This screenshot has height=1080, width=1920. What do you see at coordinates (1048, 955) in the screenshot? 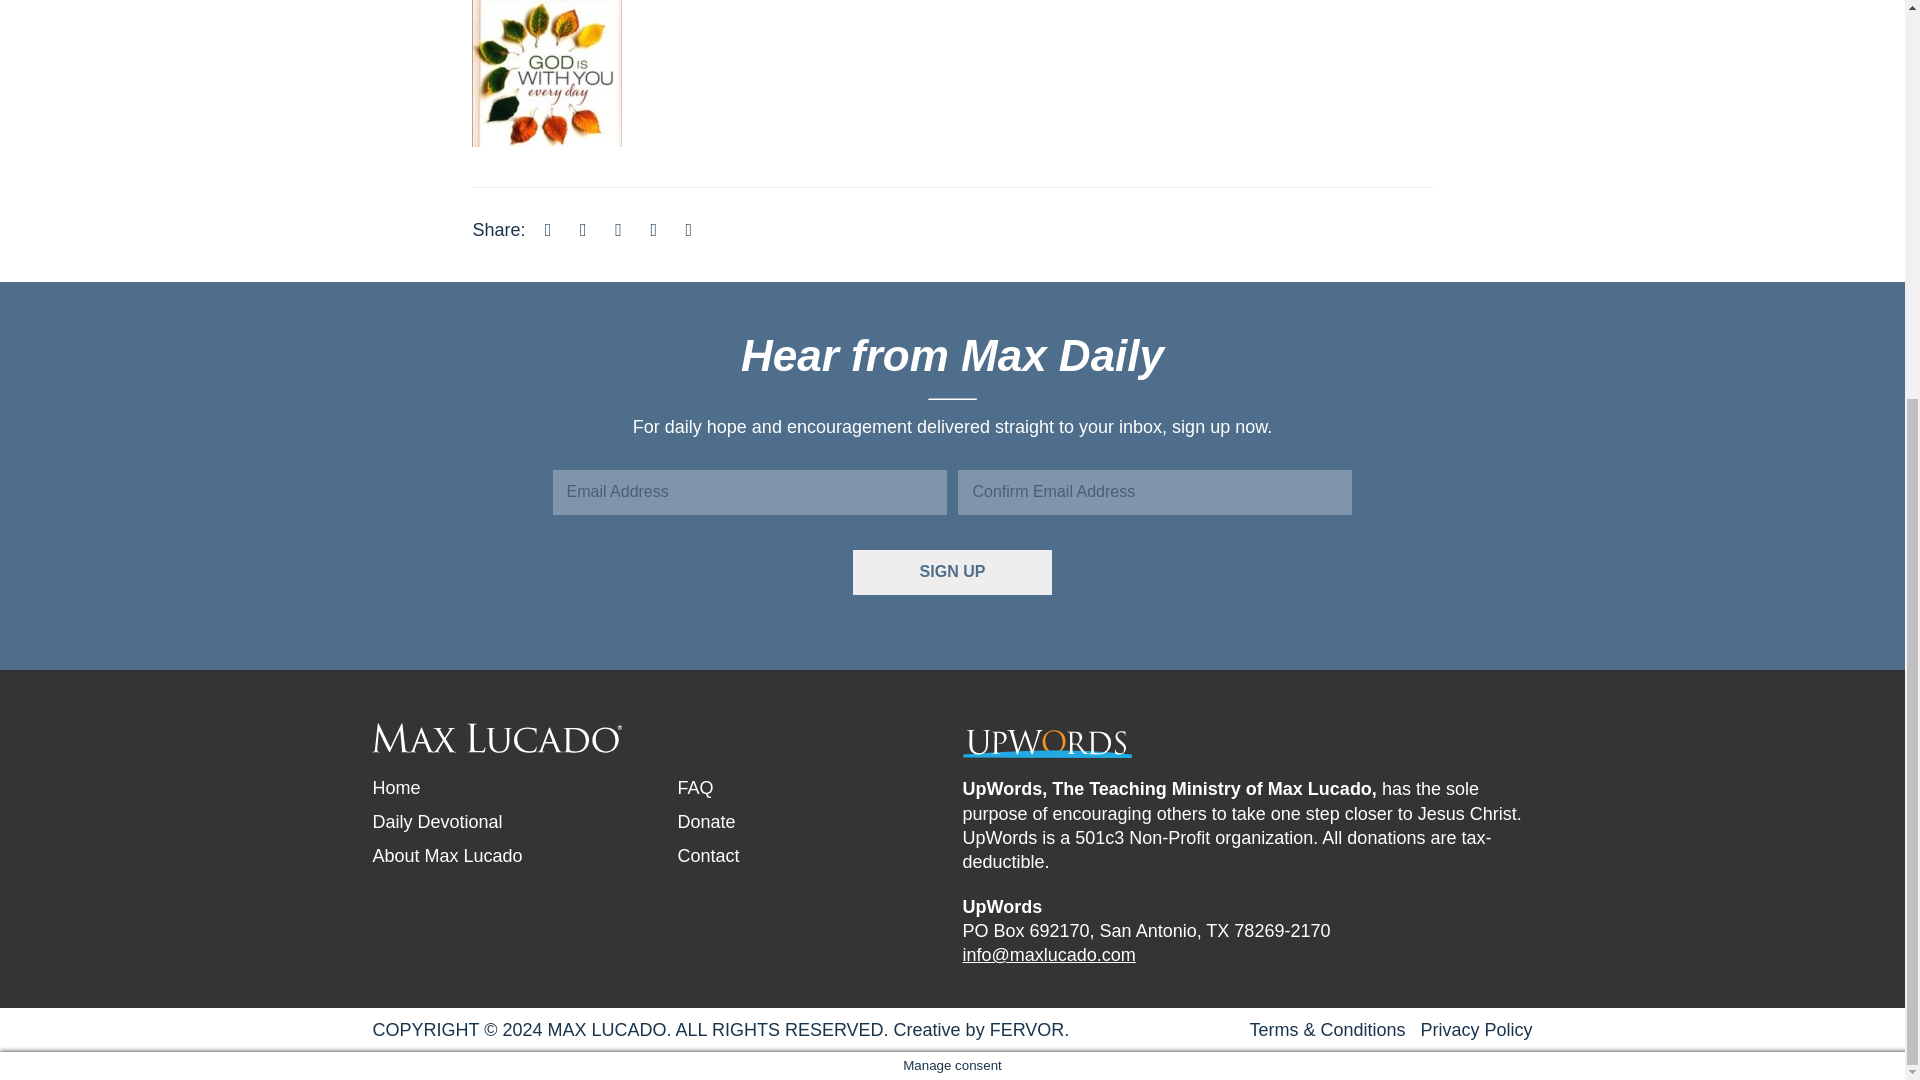
I see `Email UpWords` at bounding box center [1048, 955].